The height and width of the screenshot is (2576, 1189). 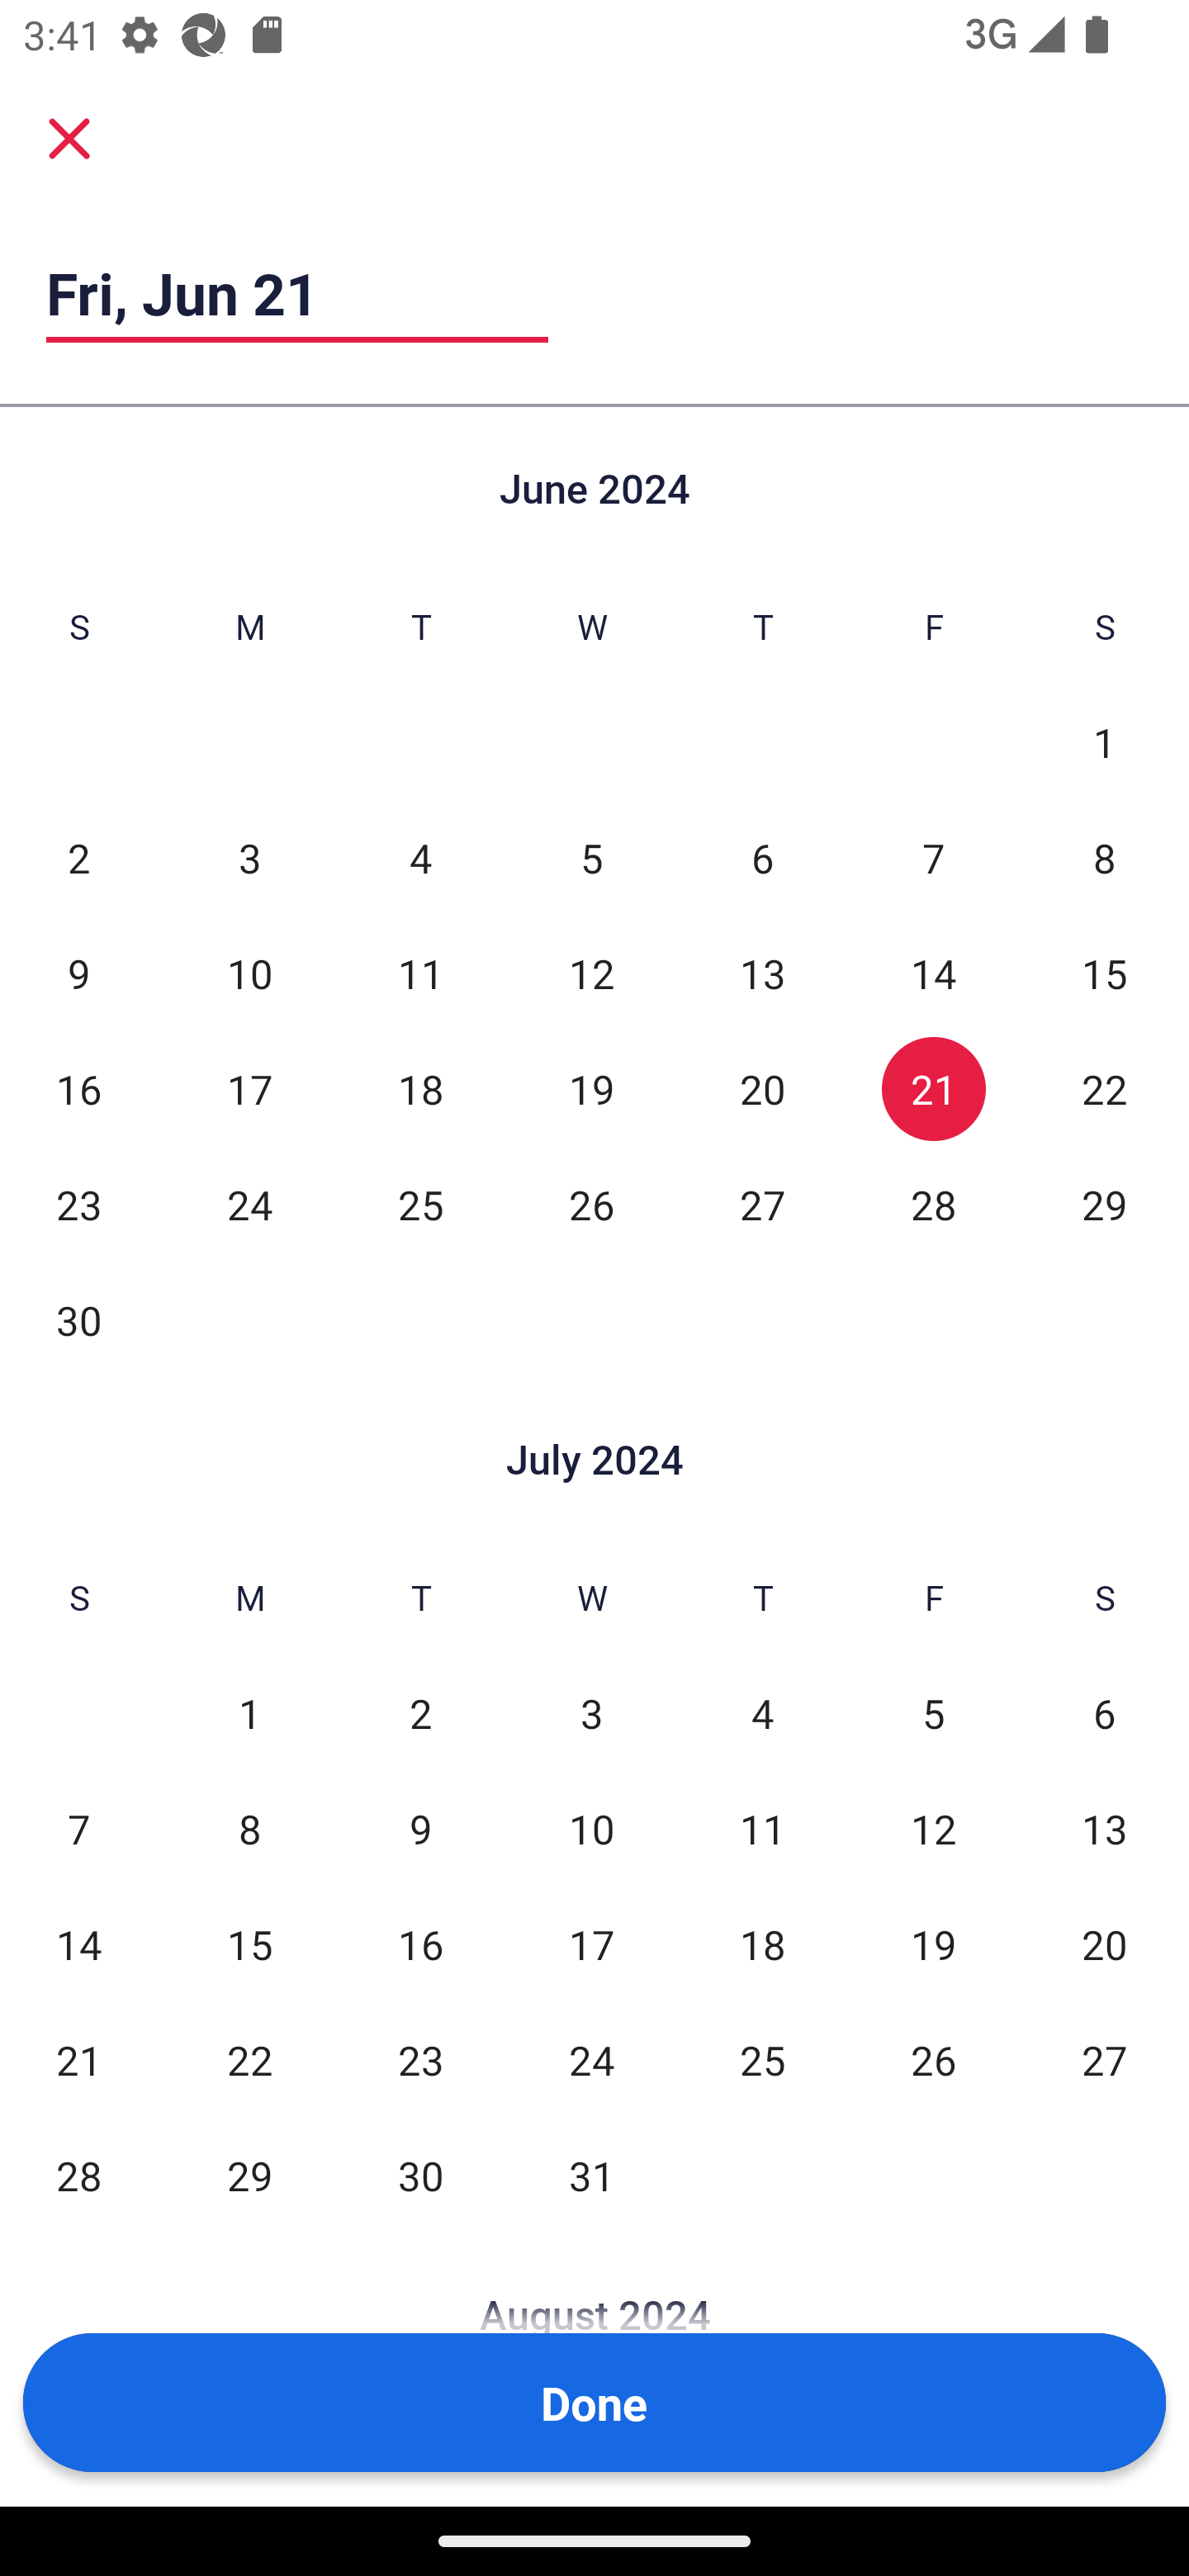 What do you see at coordinates (249, 1828) in the screenshot?
I see `8 Mon, Jul 8, Not Selected` at bounding box center [249, 1828].